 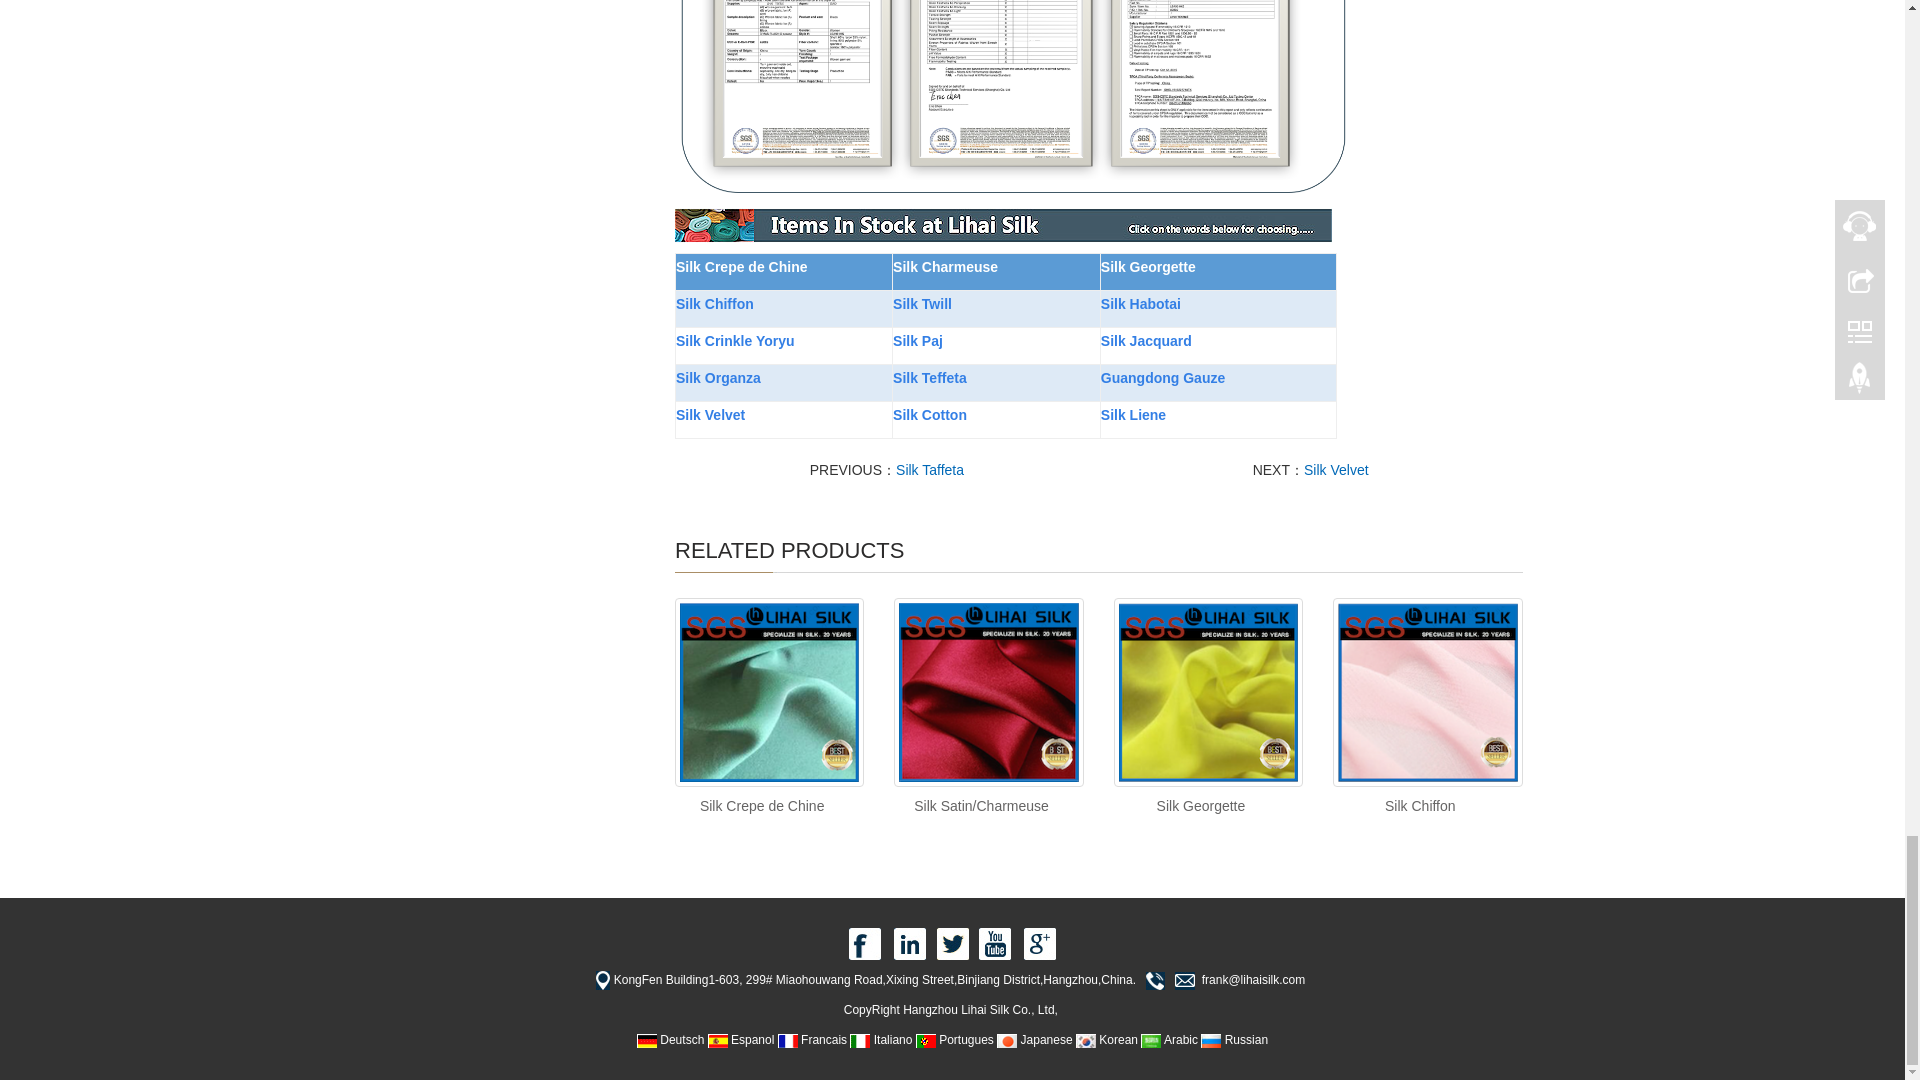 What do you see at coordinates (930, 414) in the screenshot?
I see `Silk Cotton` at bounding box center [930, 414].